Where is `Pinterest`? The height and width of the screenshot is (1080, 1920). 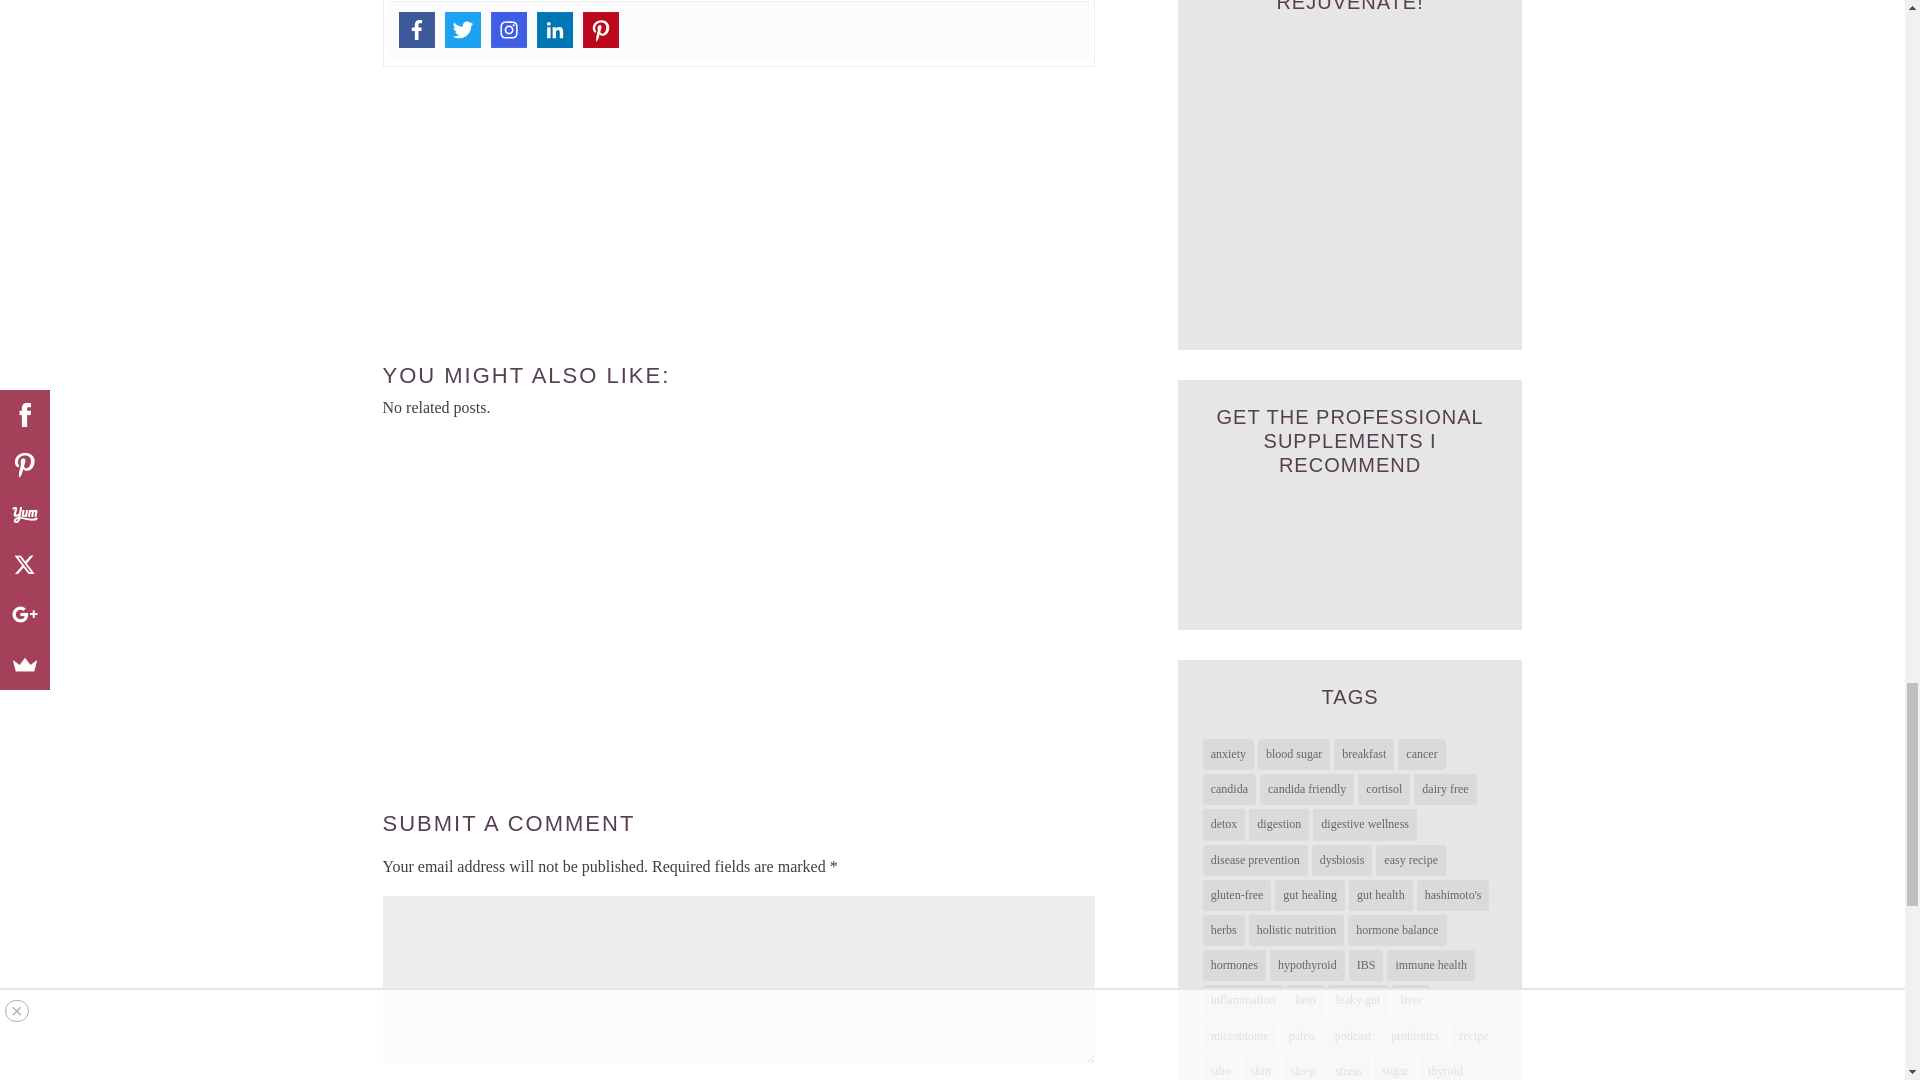 Pinterest is located at coordinates (600, 29).